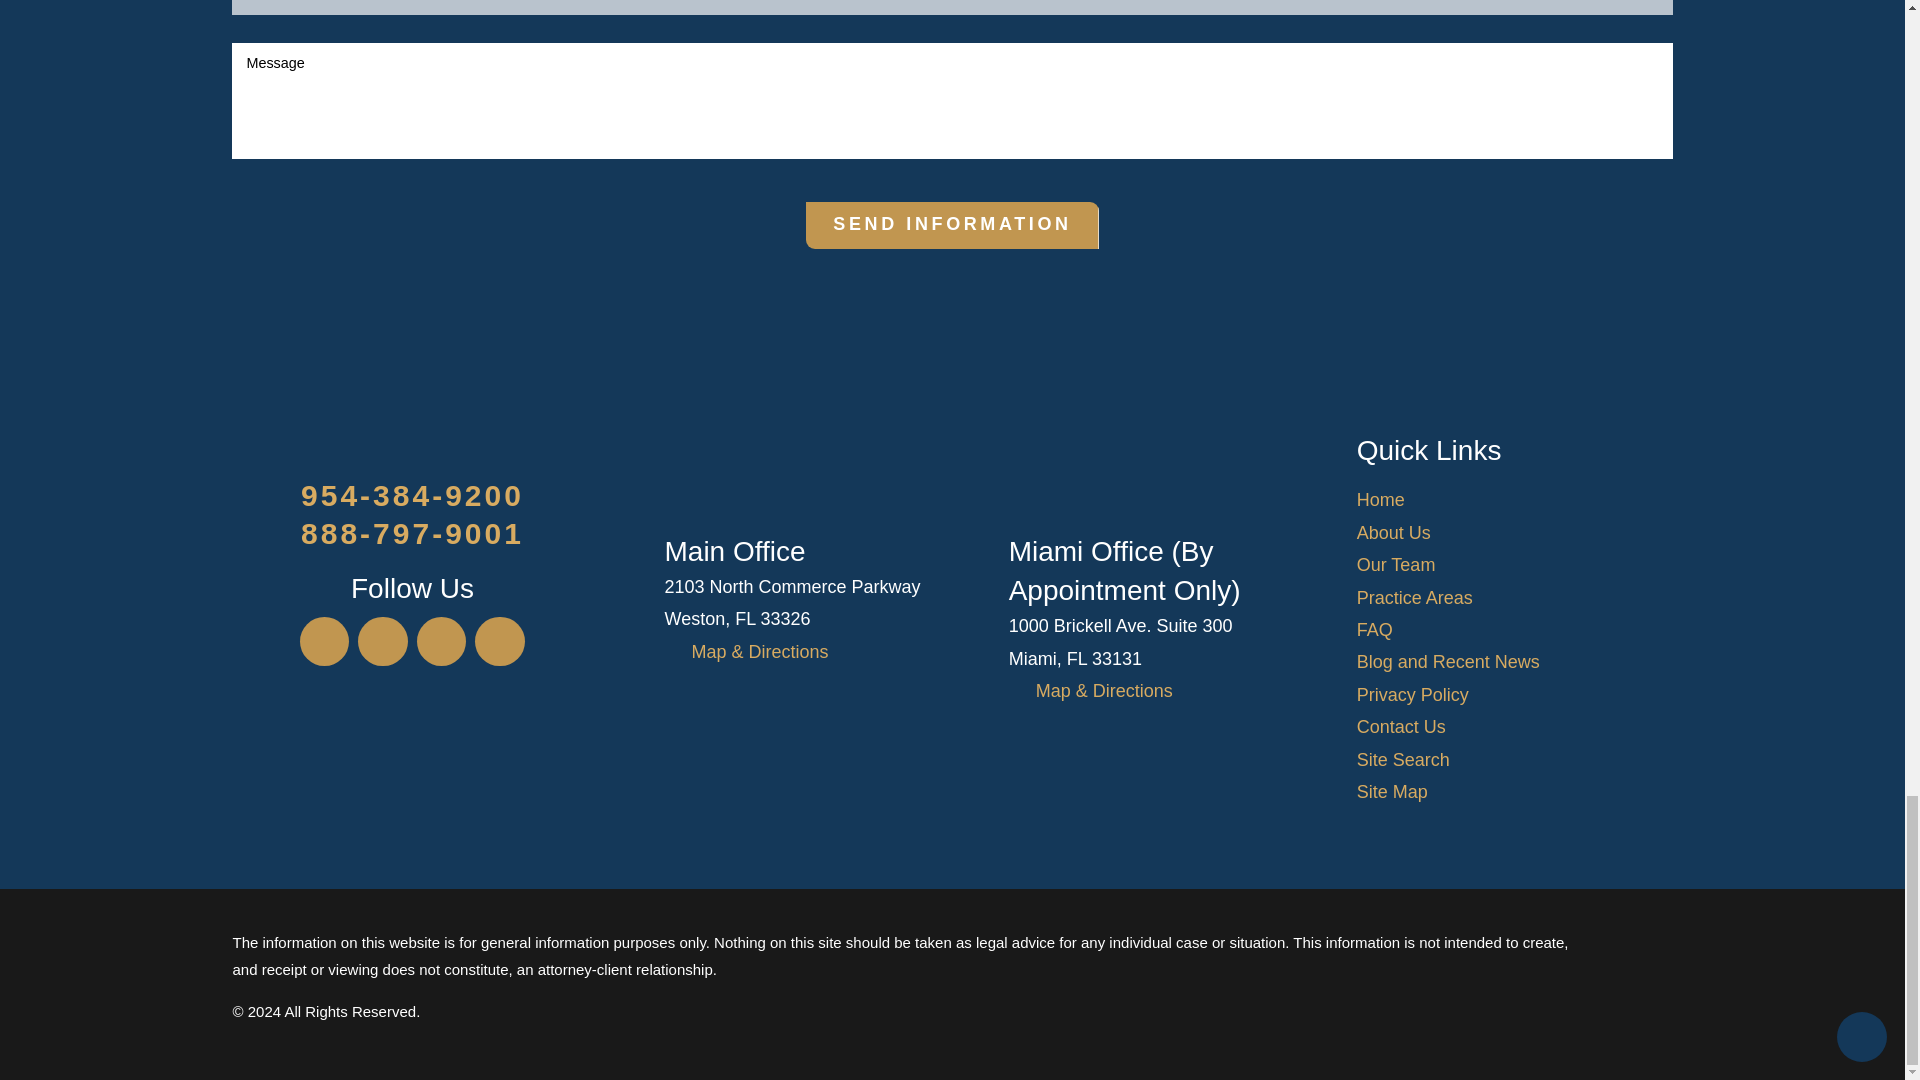 Image resolution: width=1920 pixels, height=1080 pixels. I want to click on Facebook, so click(324, 642).